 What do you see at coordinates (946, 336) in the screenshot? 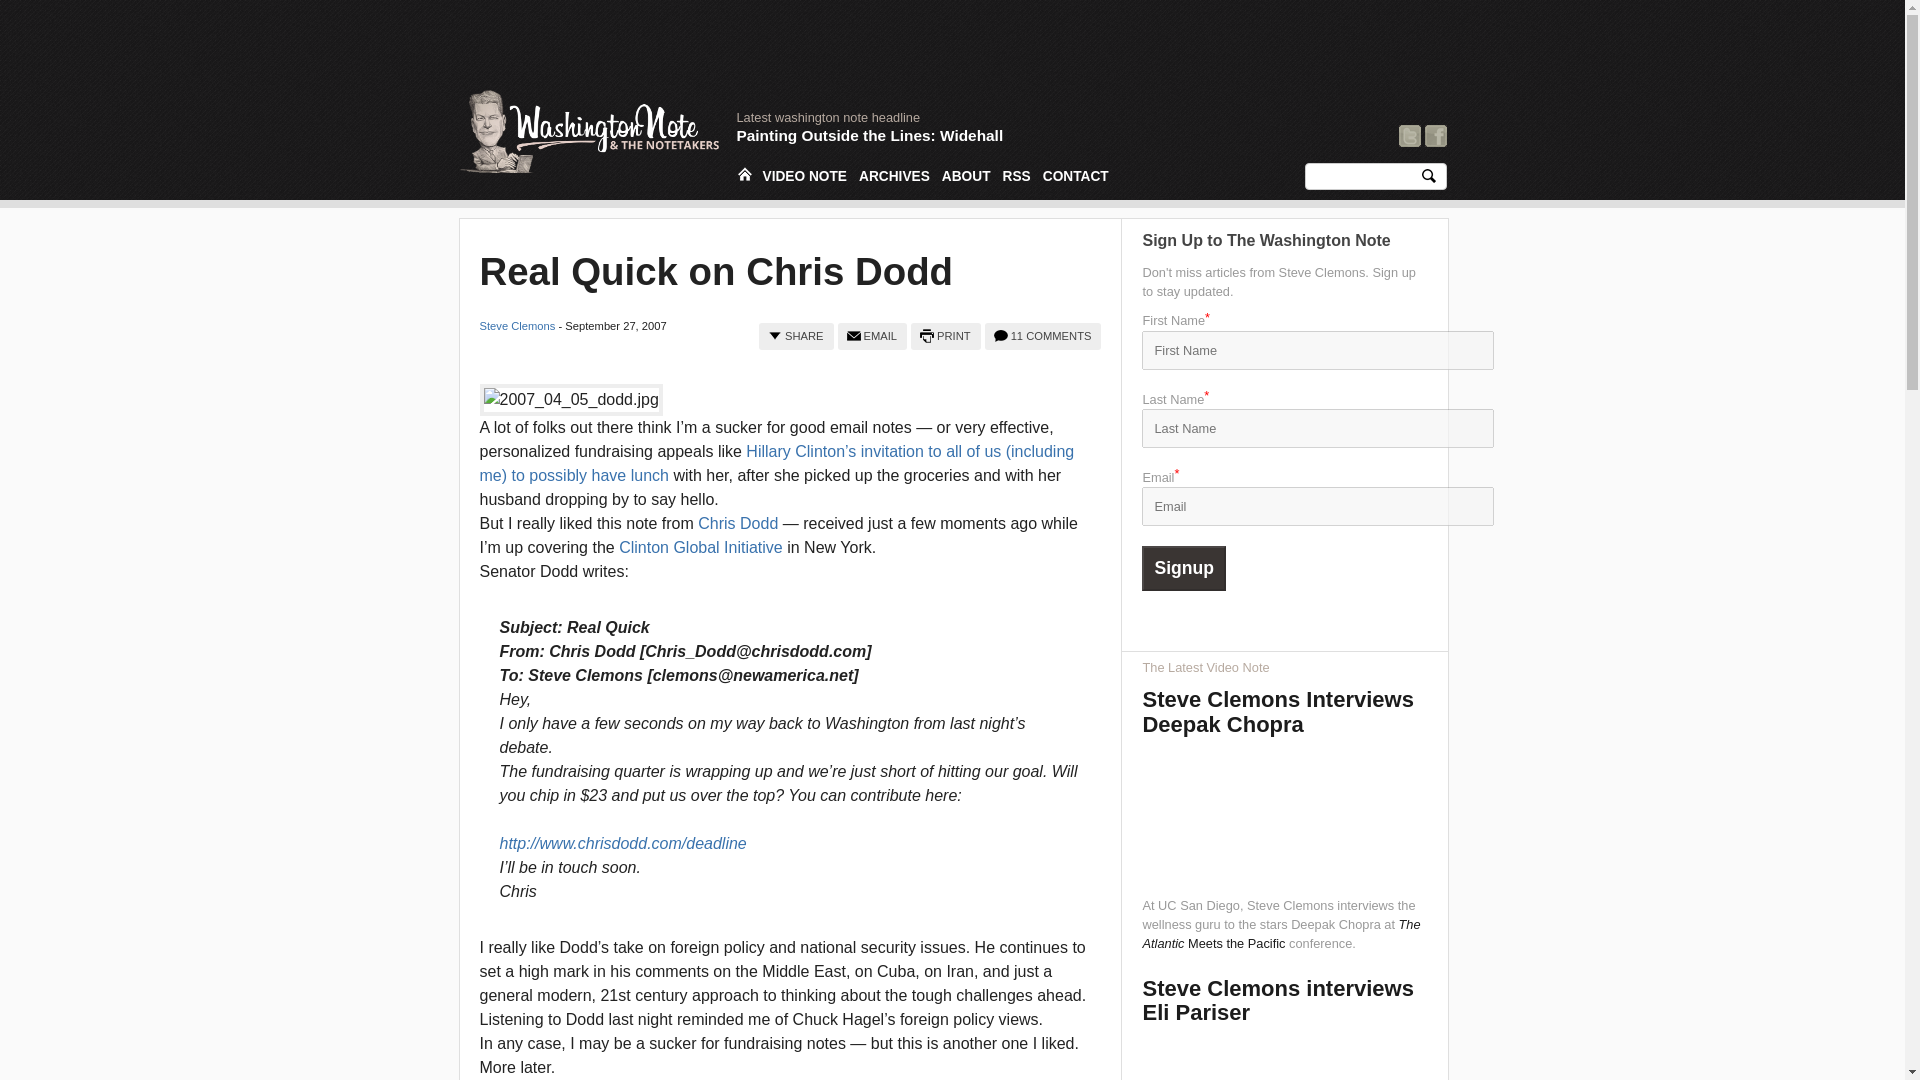
I see `PRINT` at bounding box center [946, 336].